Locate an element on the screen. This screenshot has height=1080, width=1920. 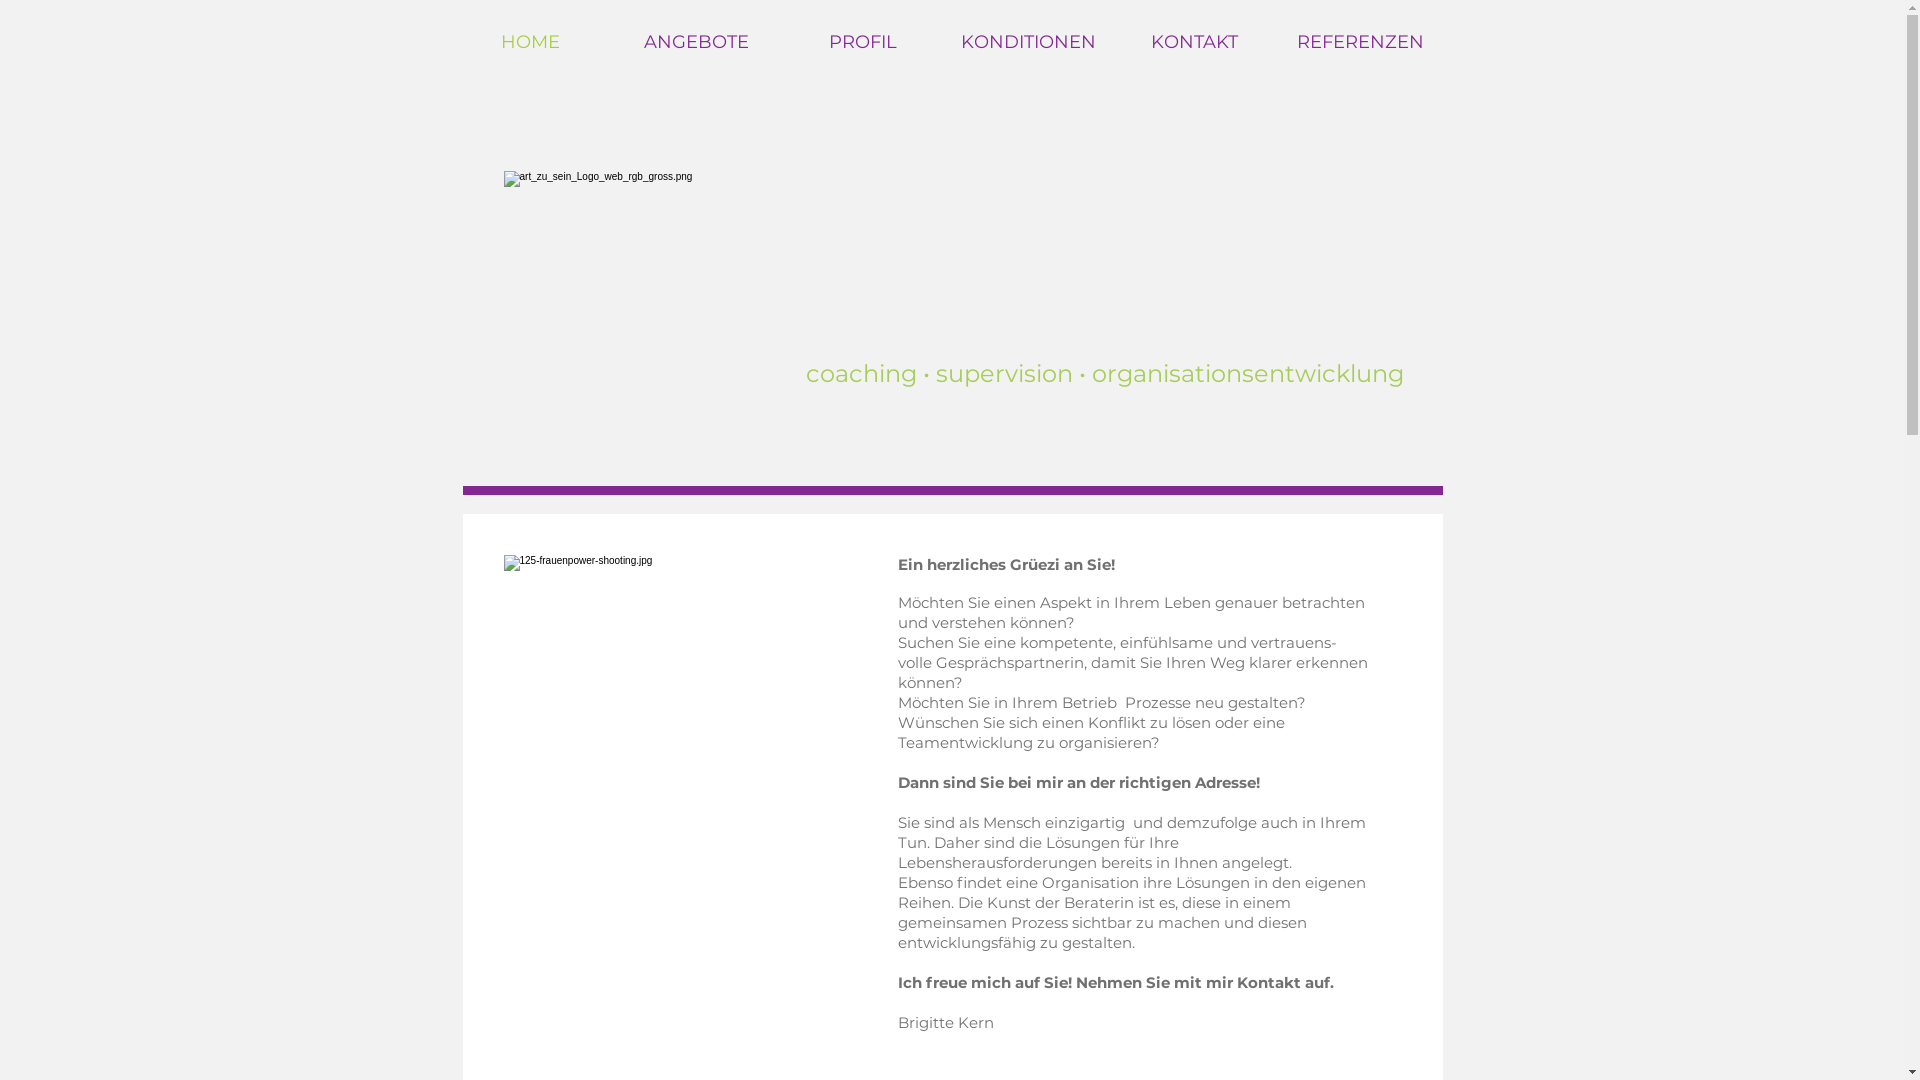
PROFIL is located at coordinates (863, 42).